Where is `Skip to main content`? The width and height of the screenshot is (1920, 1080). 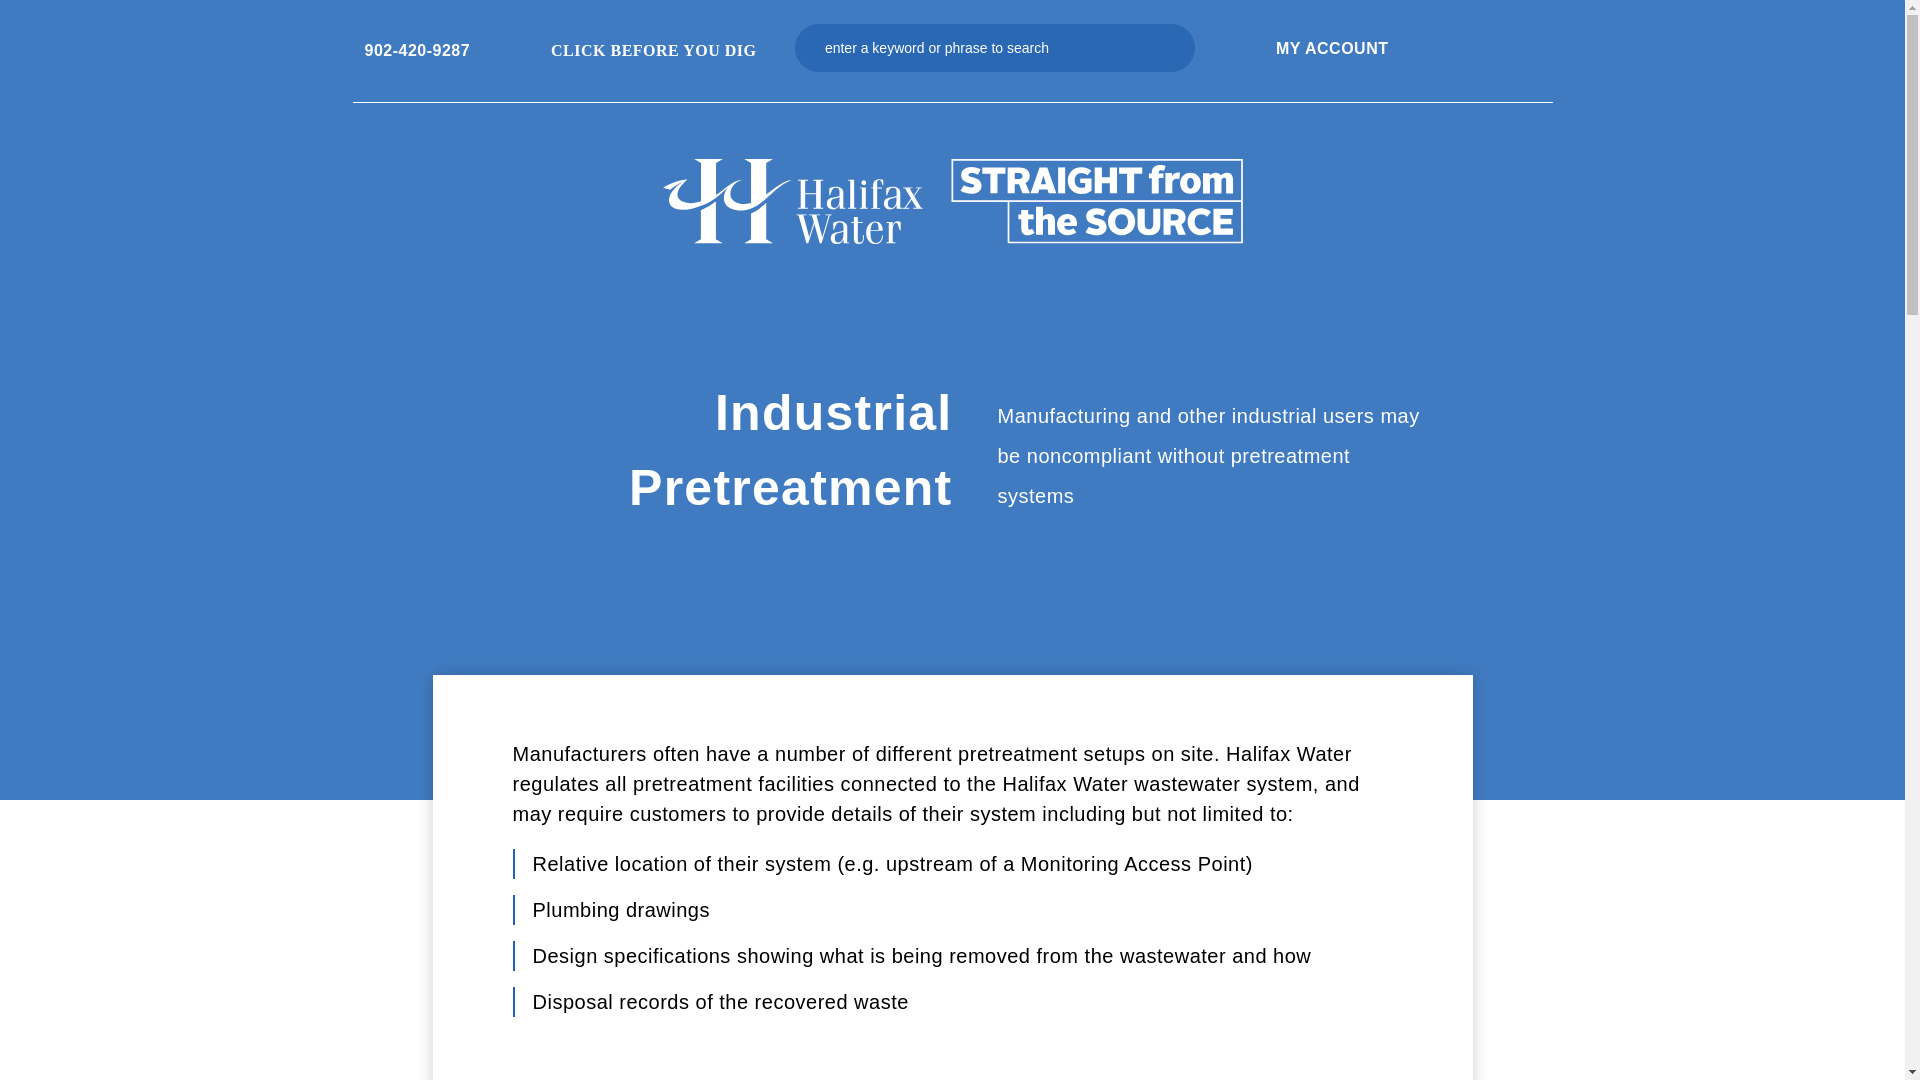 Skip to main content is located at coordinates (824, 6).